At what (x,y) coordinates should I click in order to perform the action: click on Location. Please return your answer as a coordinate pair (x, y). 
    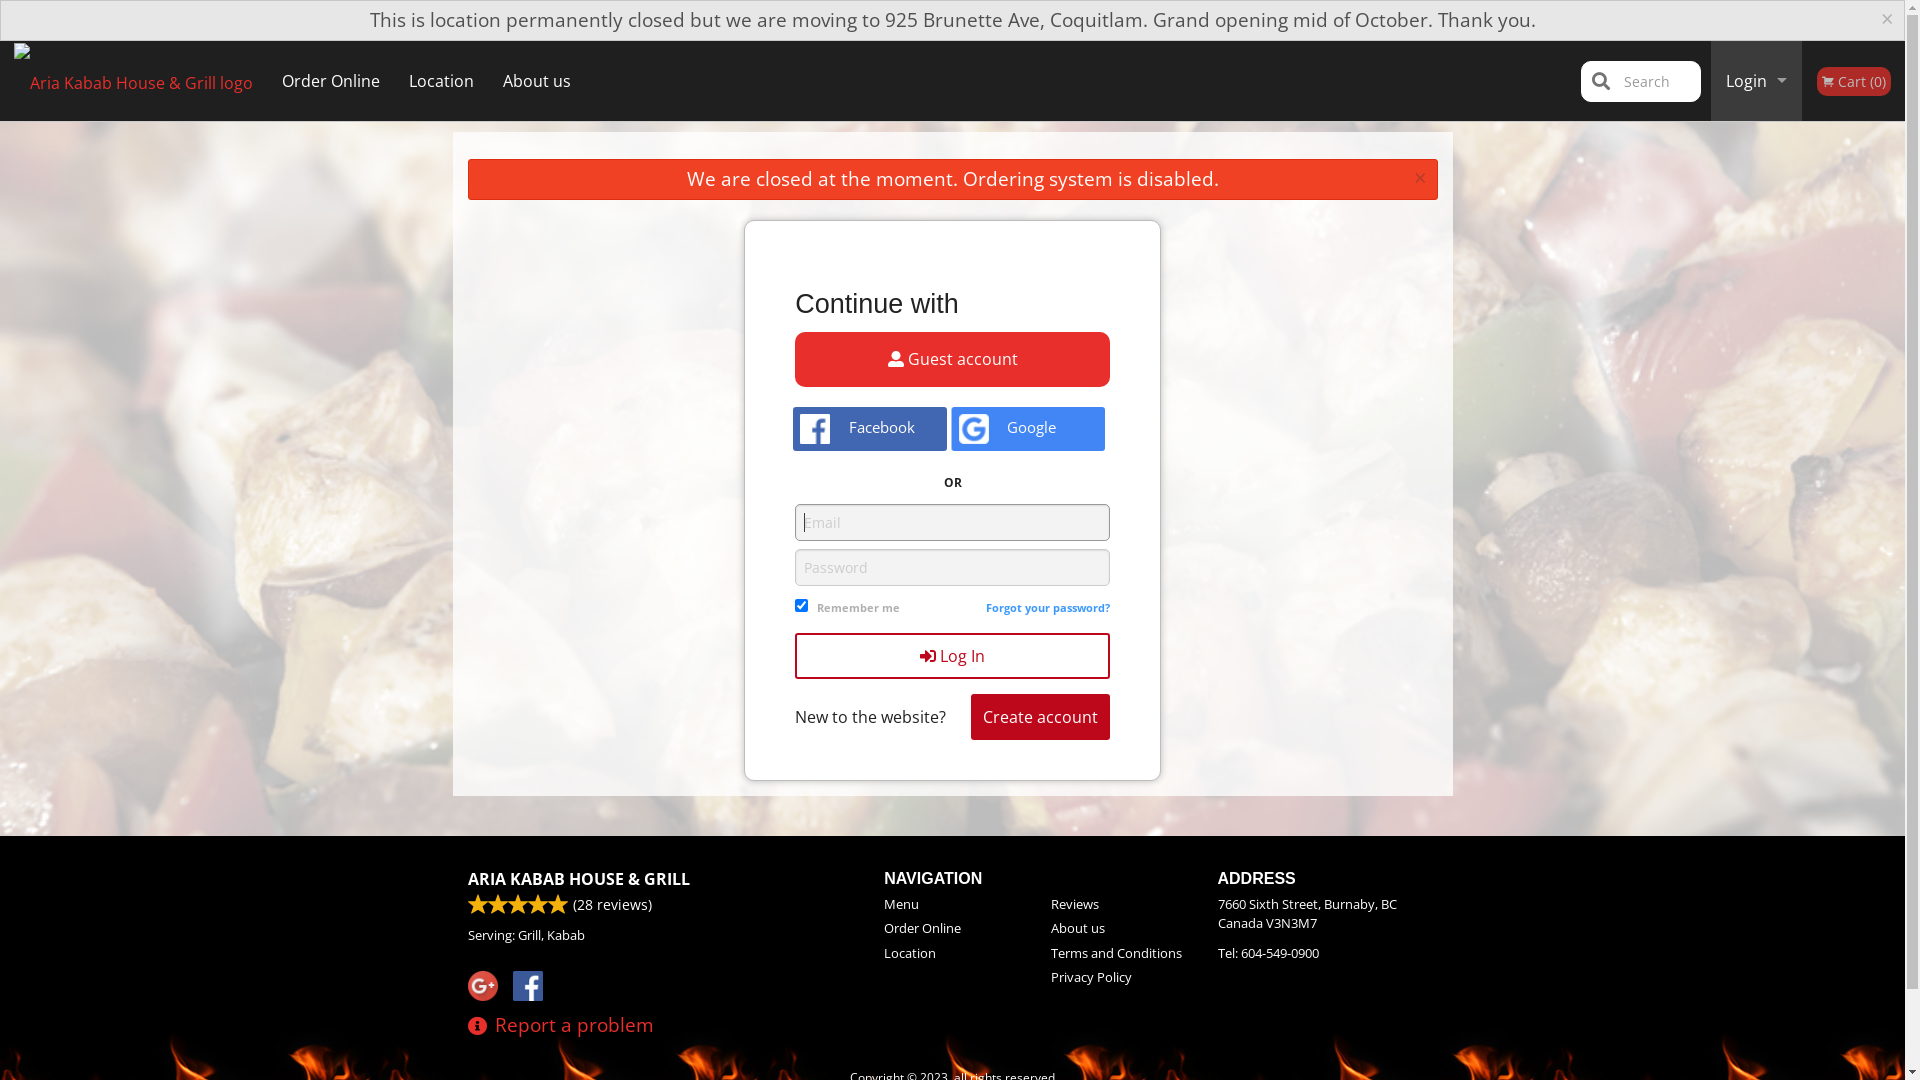
    Looking at the image, I should click on (952, 954).